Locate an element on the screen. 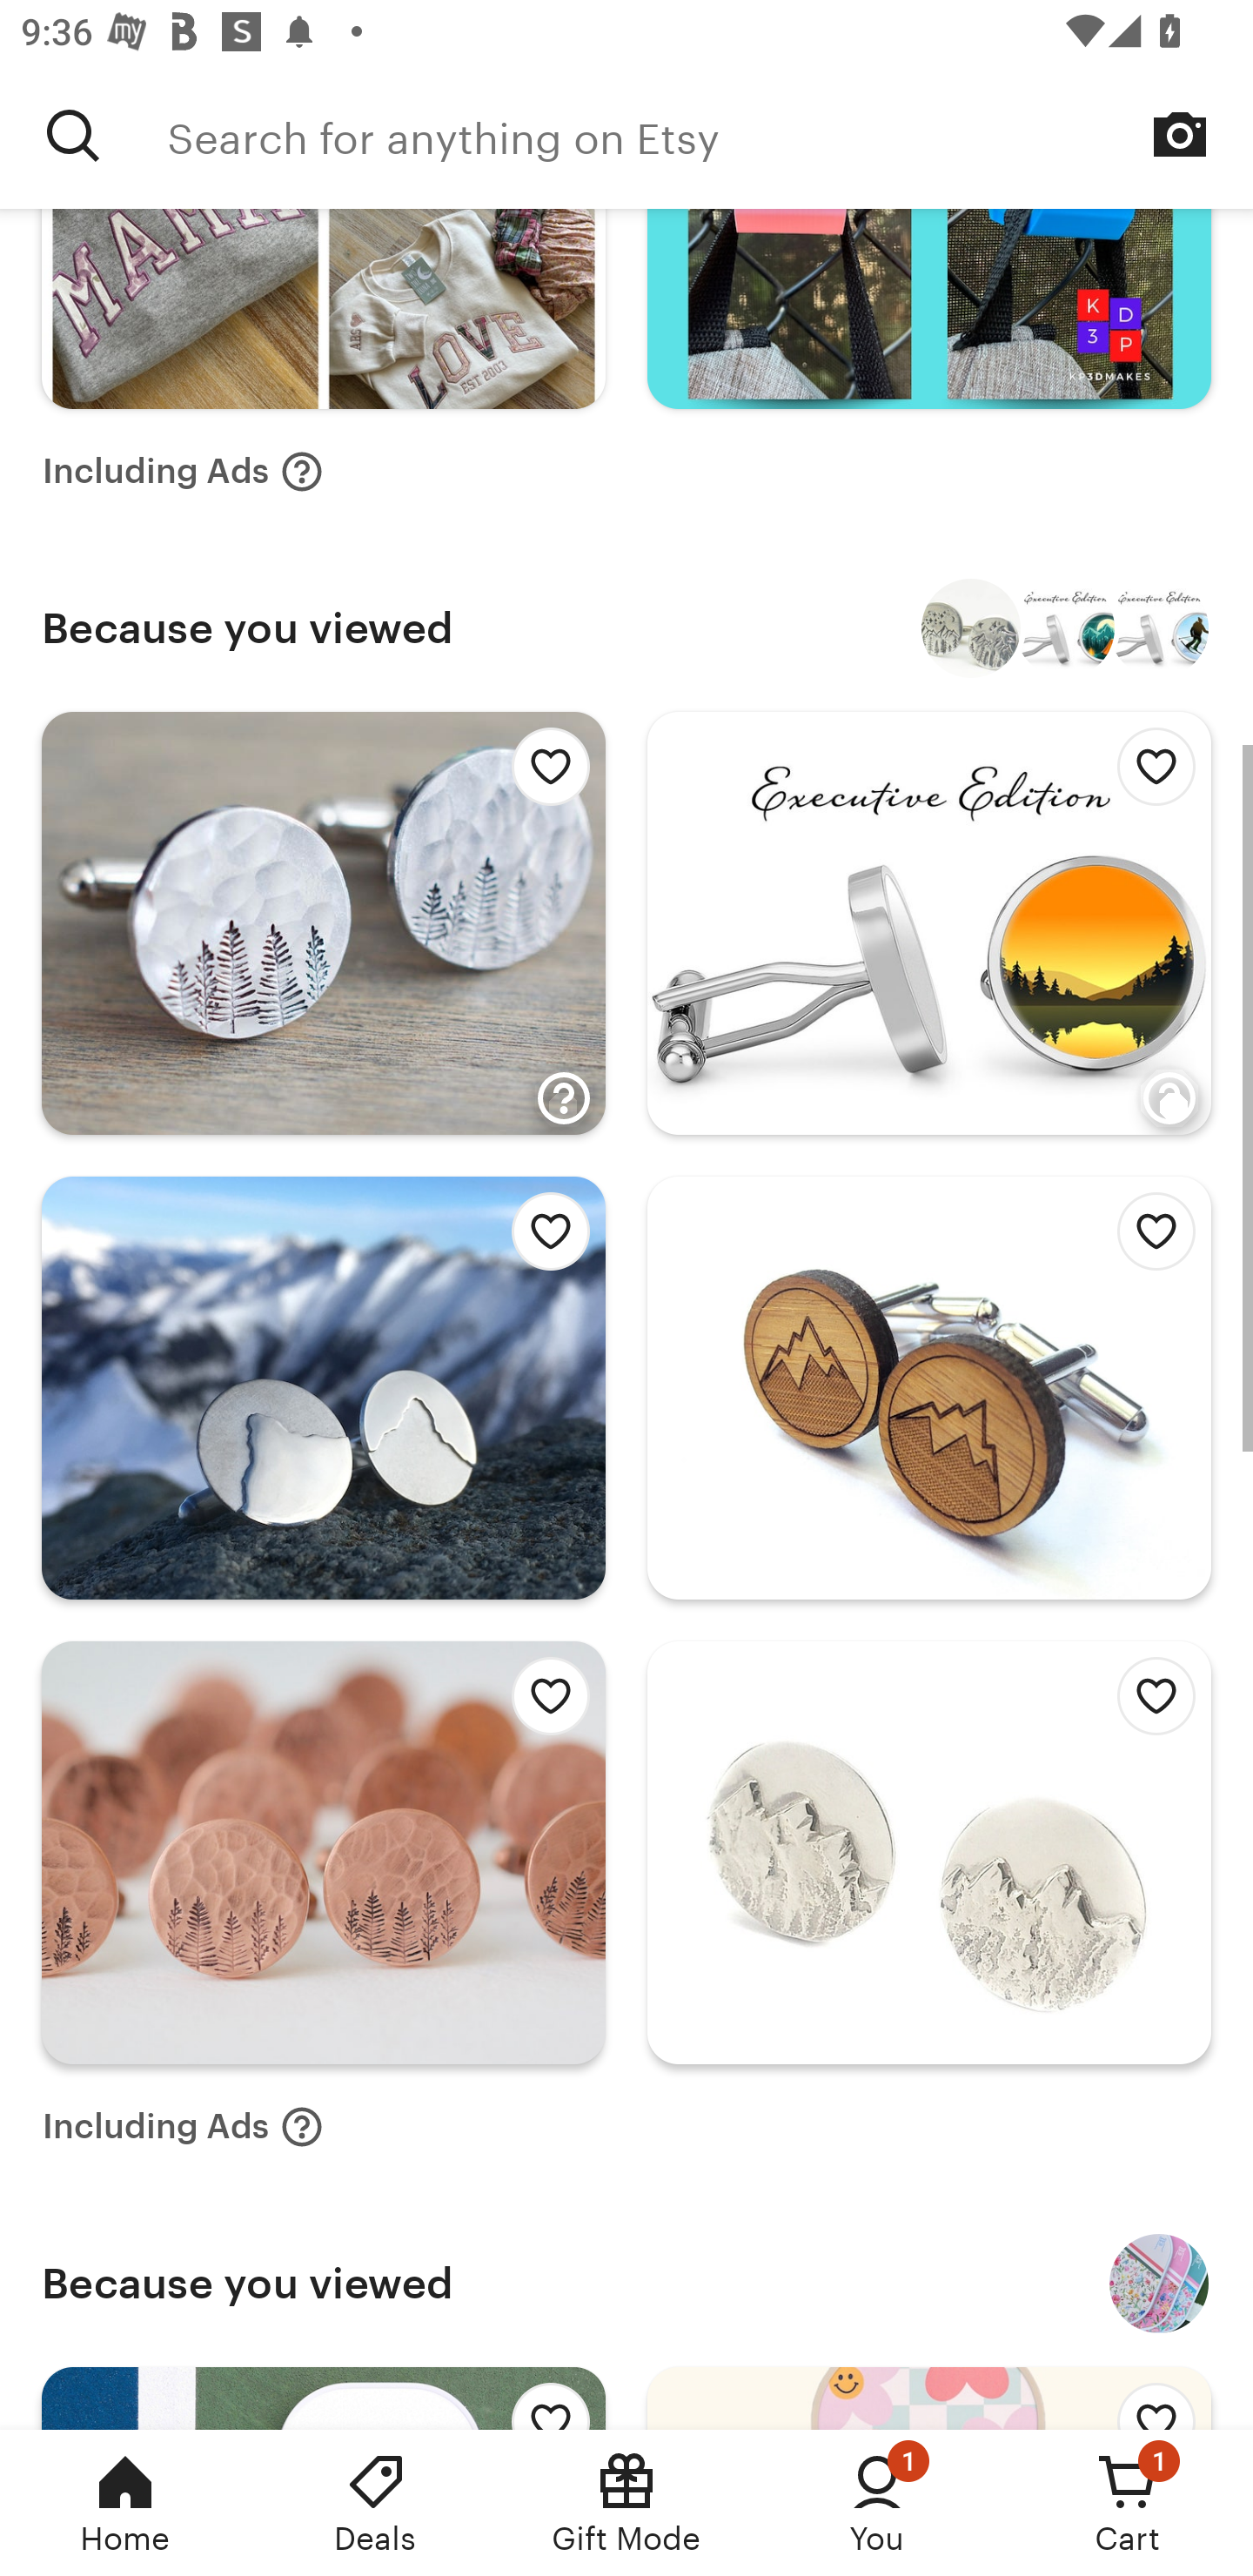 This screenshot has width=1253, height=2576. Search for anything on Etsy is located at coordinates (710, 135).